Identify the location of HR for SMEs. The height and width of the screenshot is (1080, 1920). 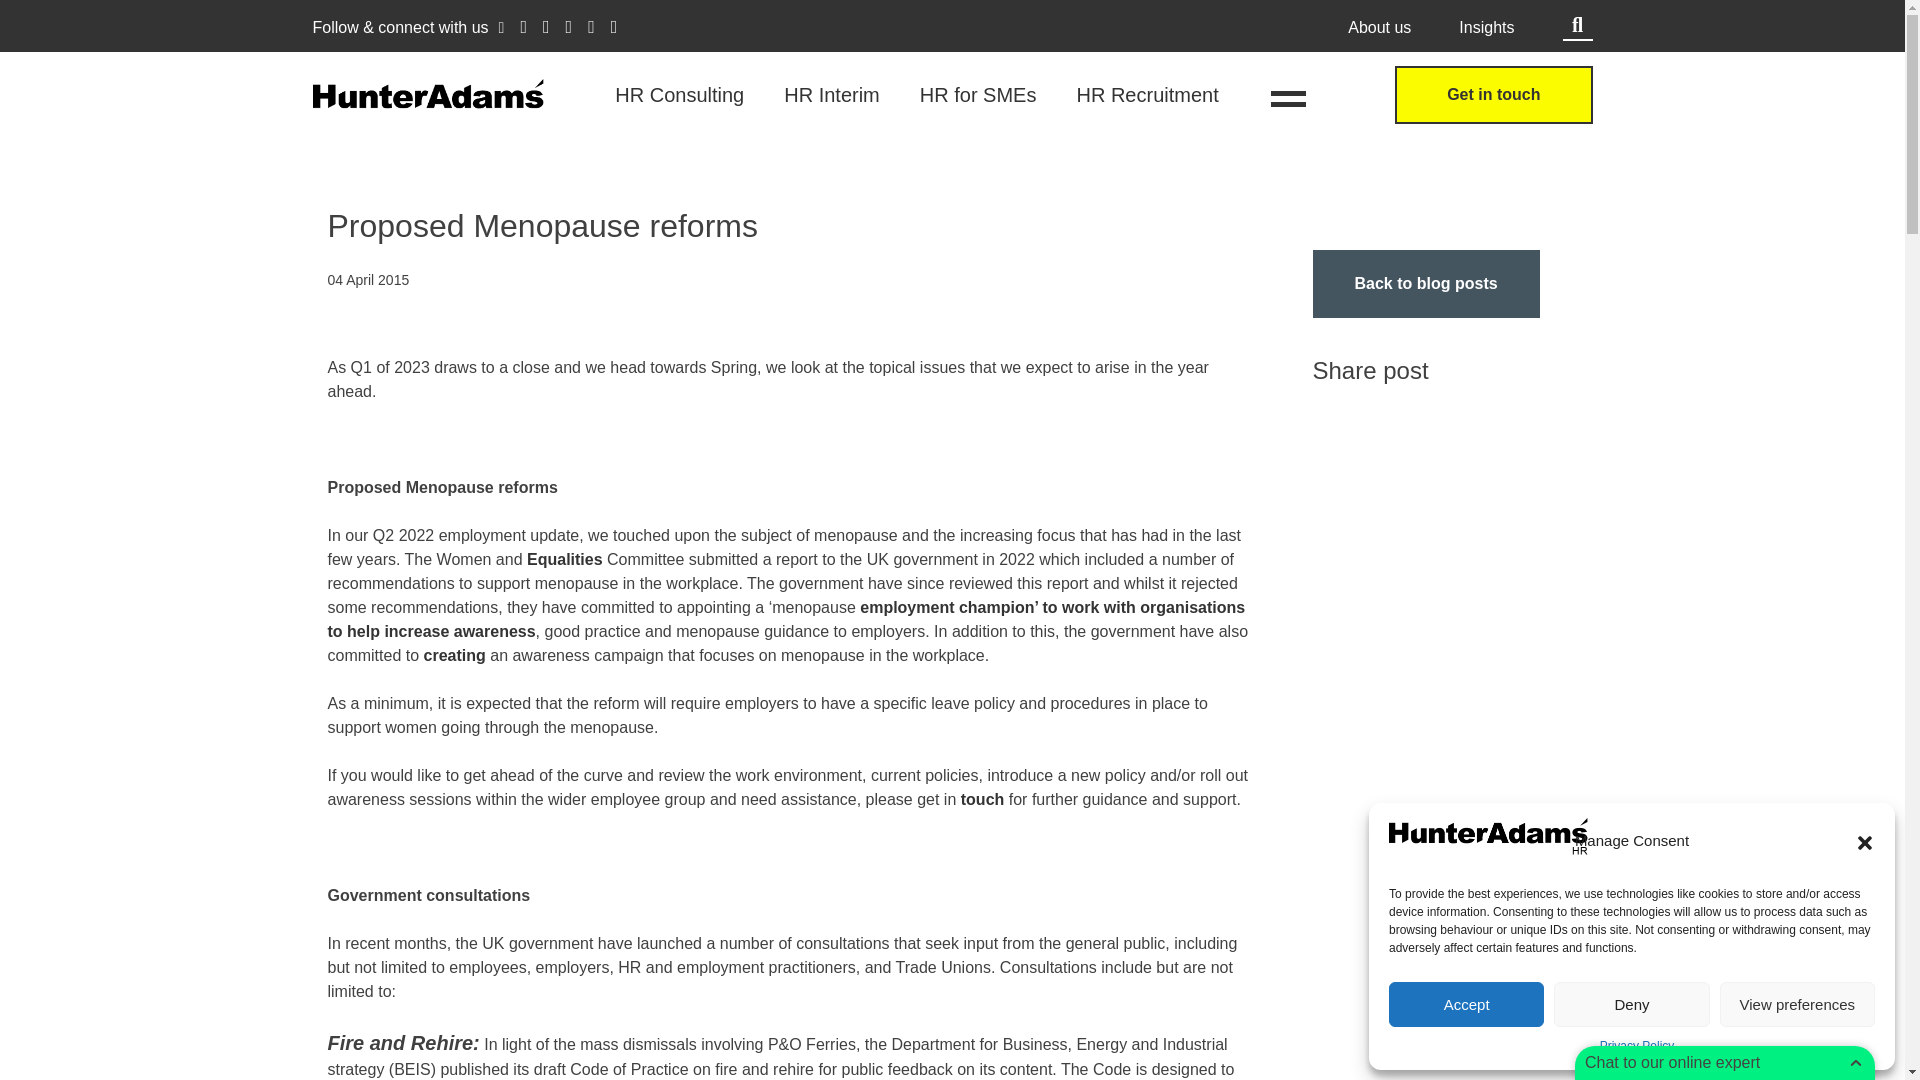
(978, 94).